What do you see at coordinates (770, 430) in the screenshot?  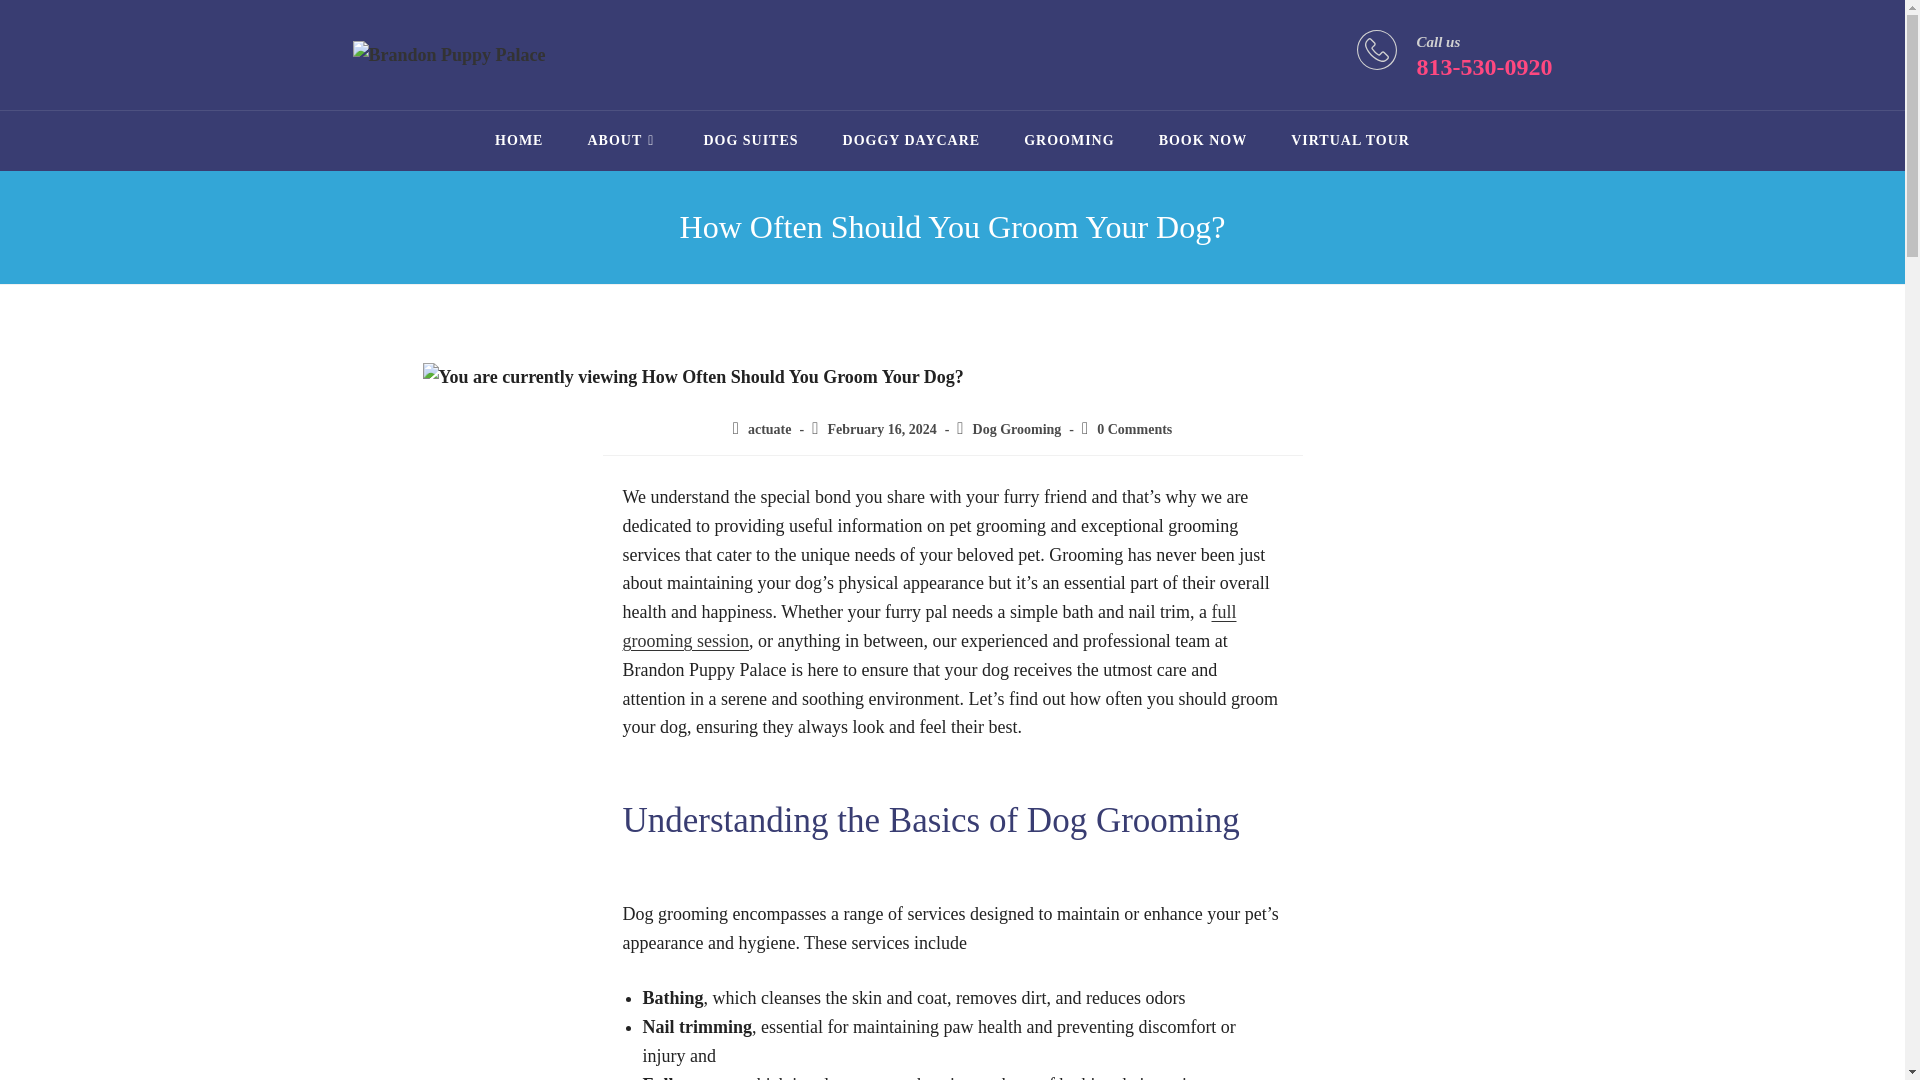 I see `actuate` at bounding box center [770, 430].